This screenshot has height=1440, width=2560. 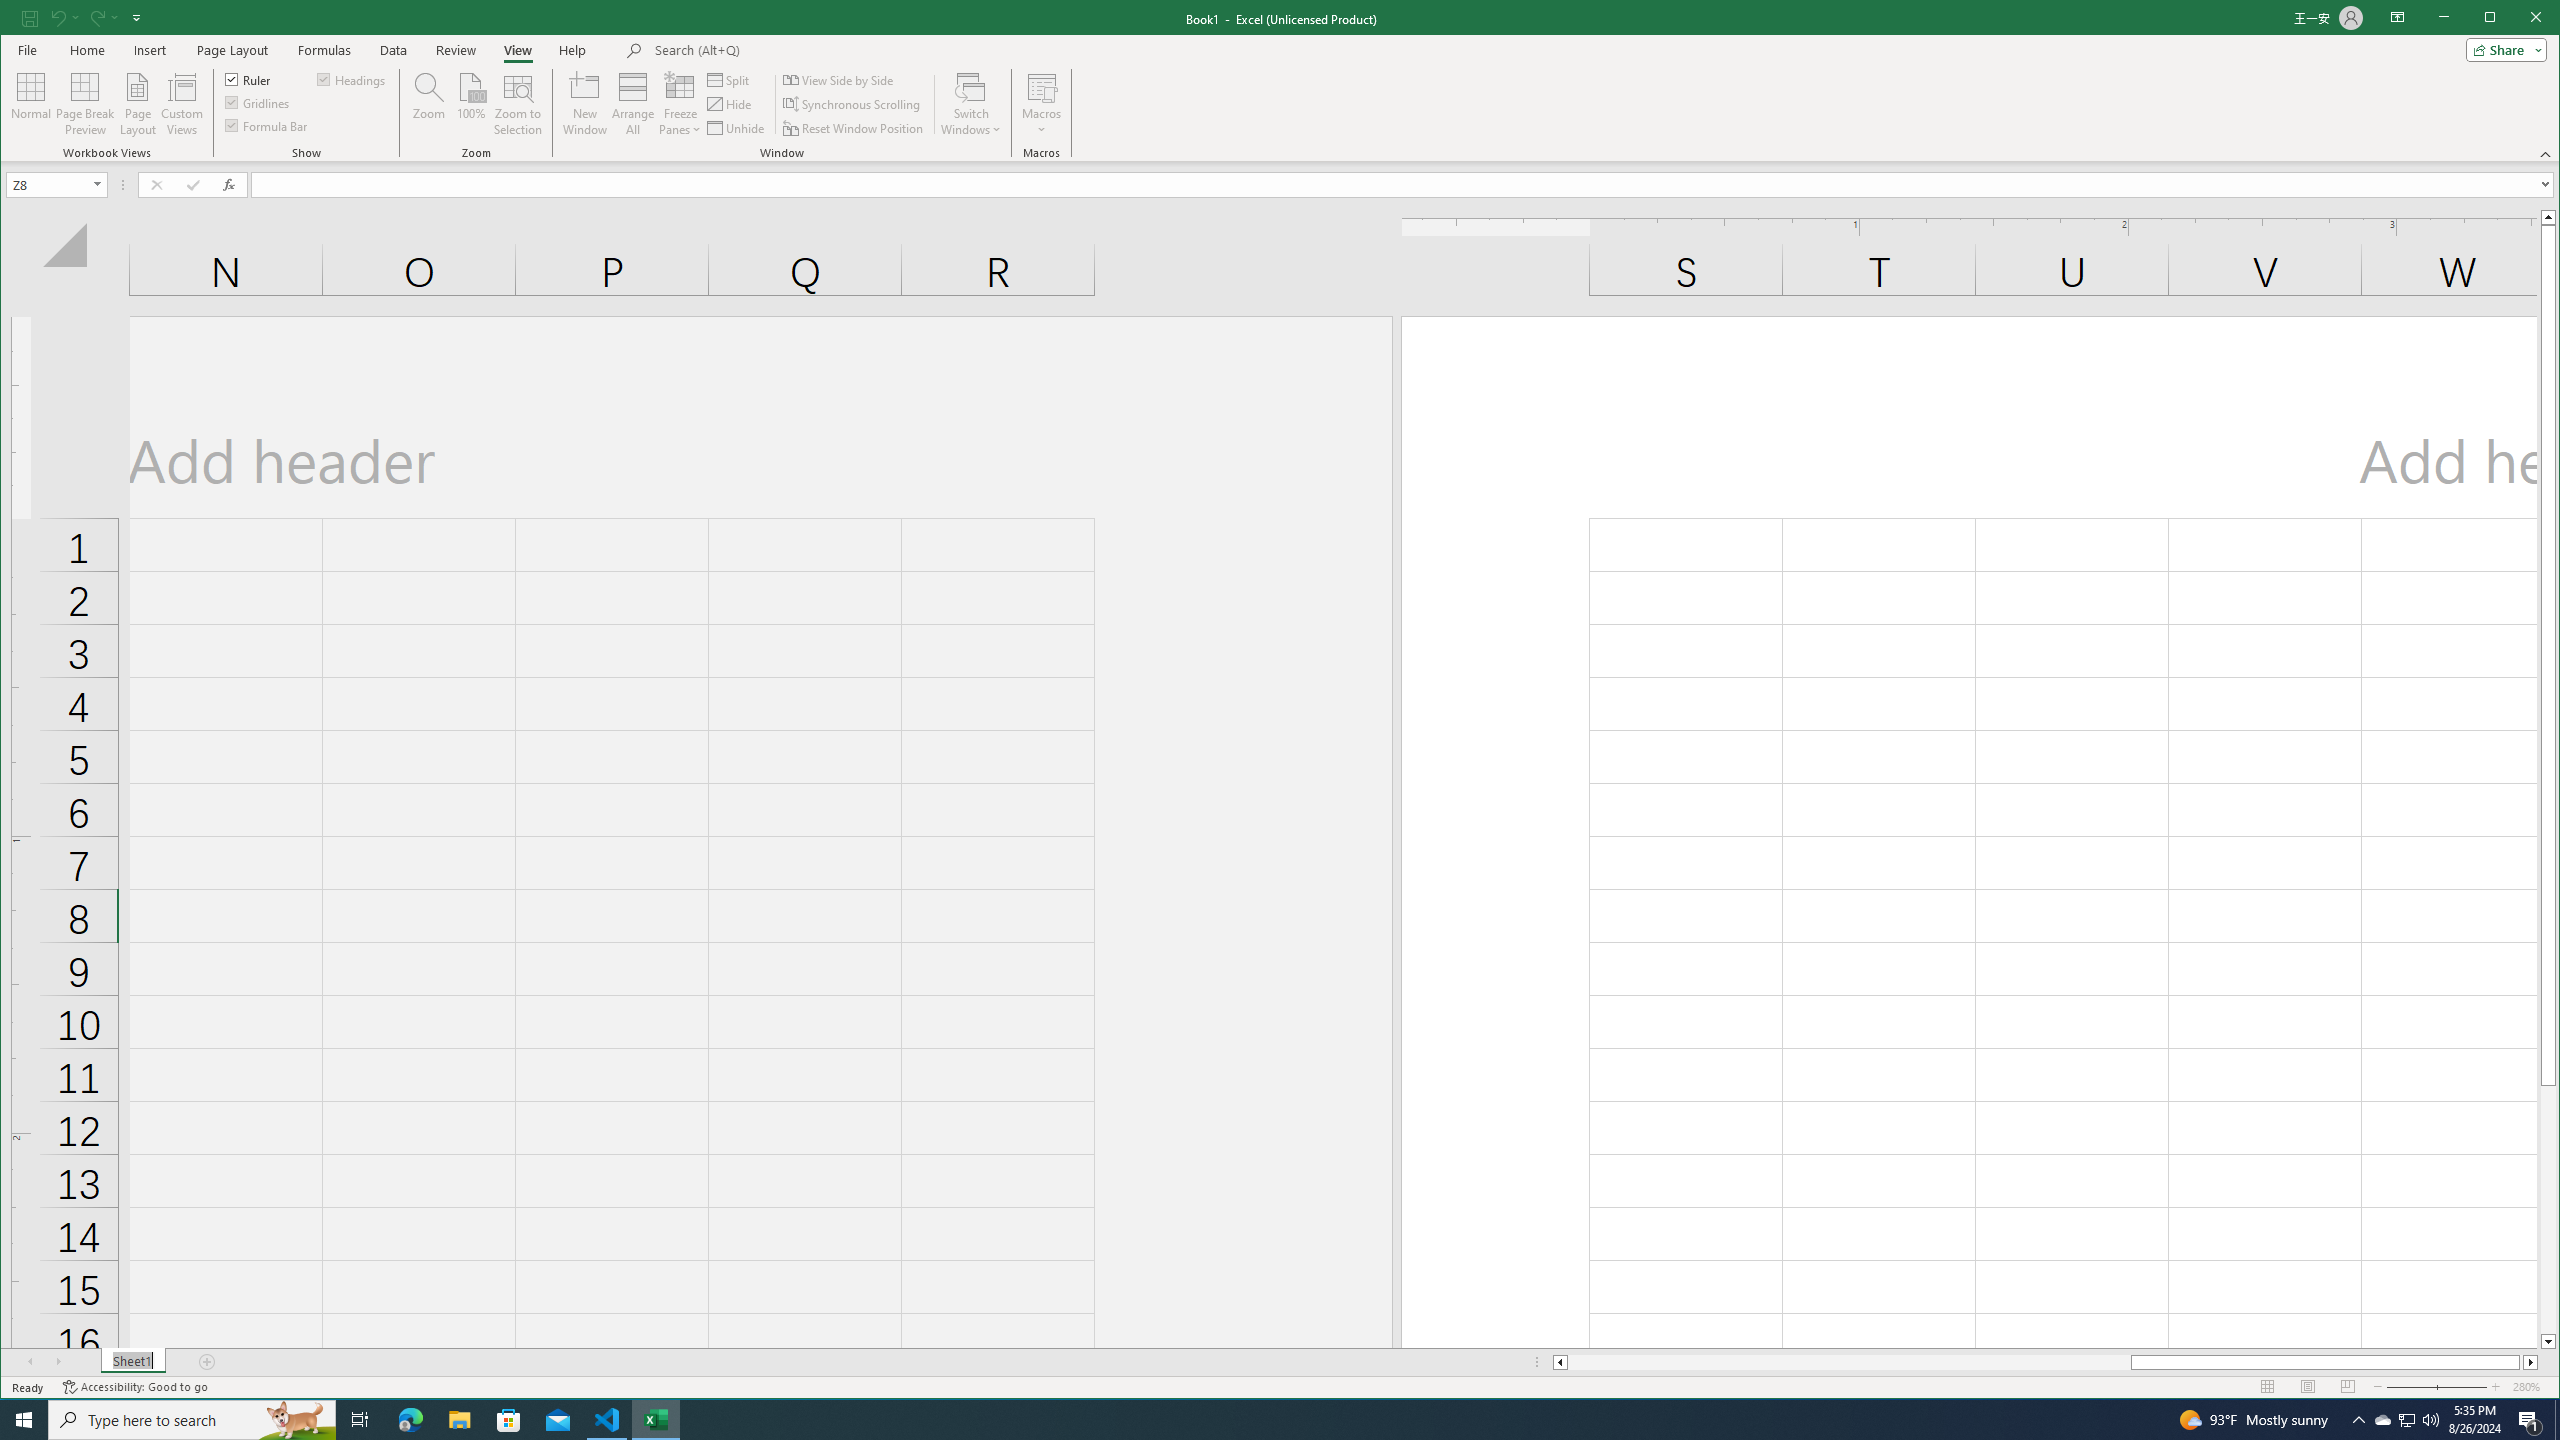 What do you see at coordinates (656, 1420) in the screenshot?
I see `Excel - 1 running window` at bounding box center [656, 1420].